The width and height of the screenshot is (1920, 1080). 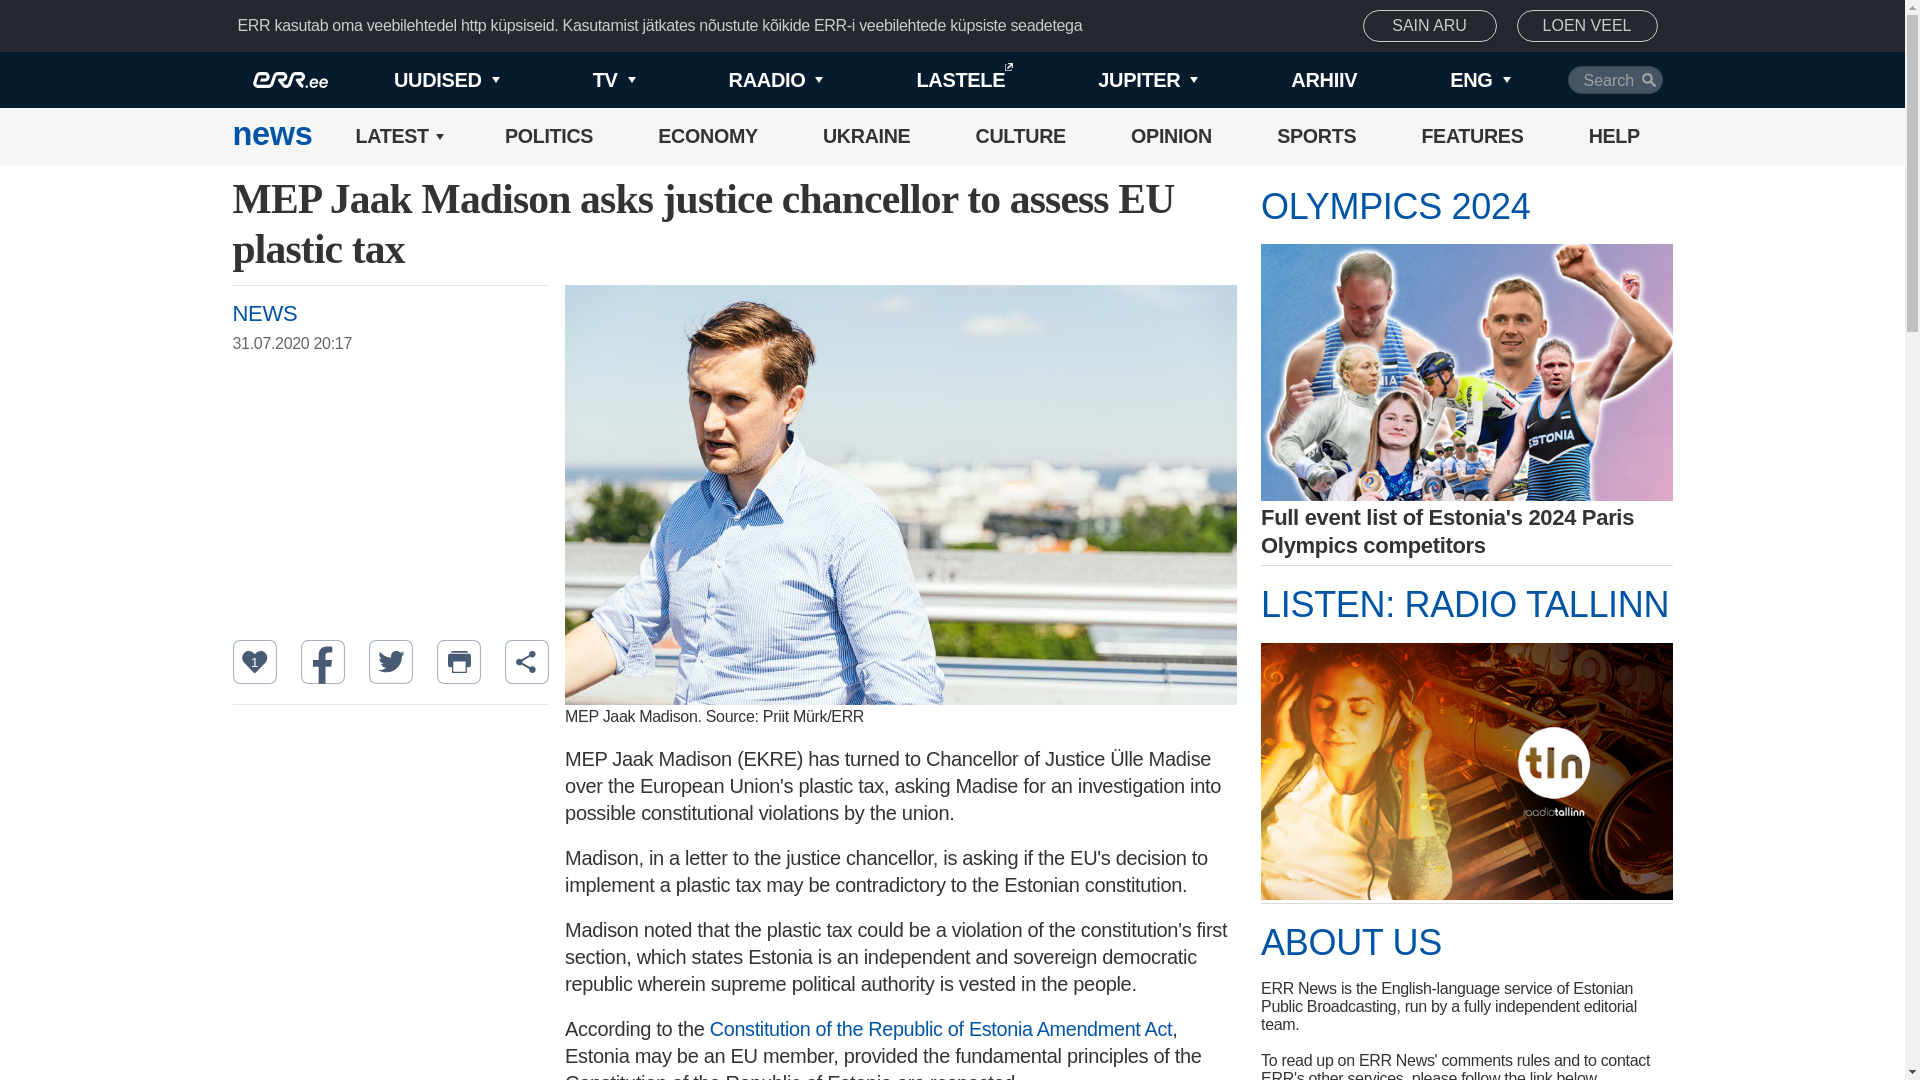 I want to click on LOEN VEEL, so click(x=1587, y=26).